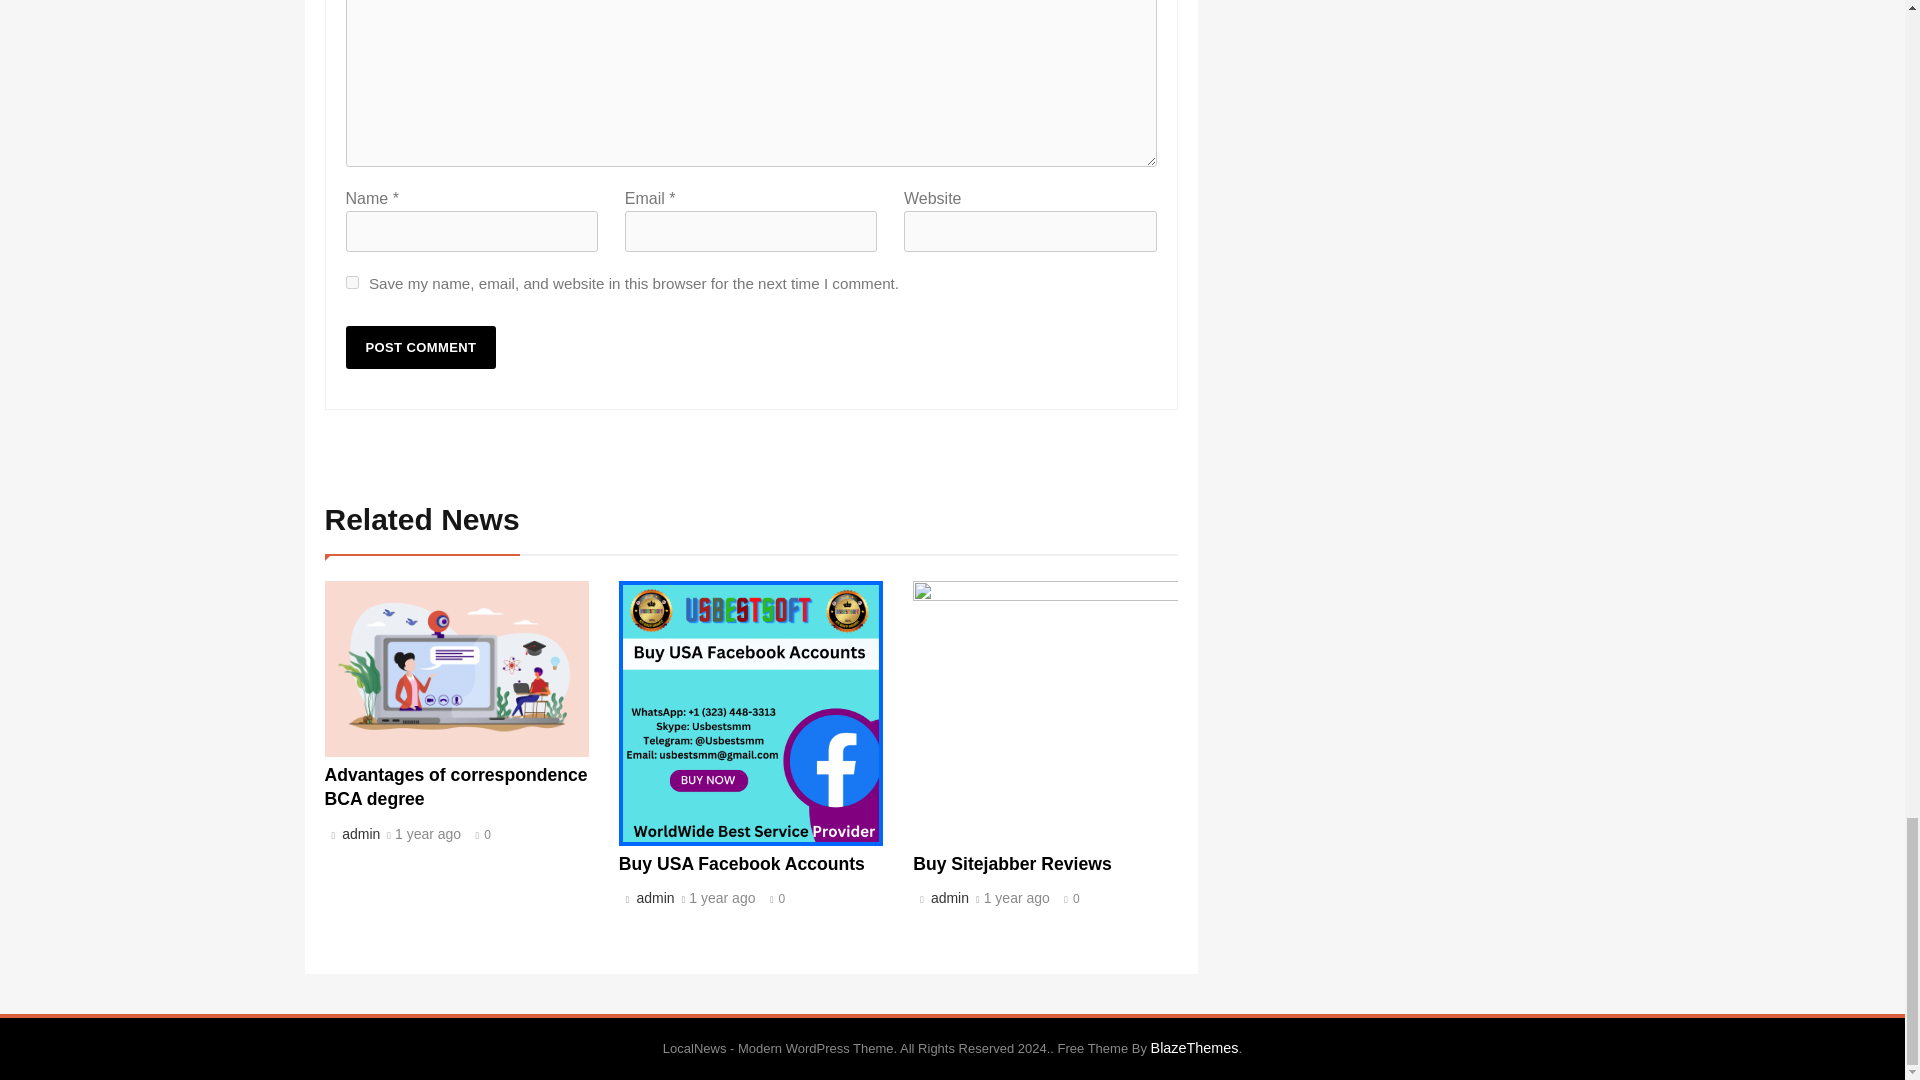 The height and width of the screenshot is (1080, 1920). Describe the element at coordinates (352, 282) in the screenshot. I see `yes` at that location.